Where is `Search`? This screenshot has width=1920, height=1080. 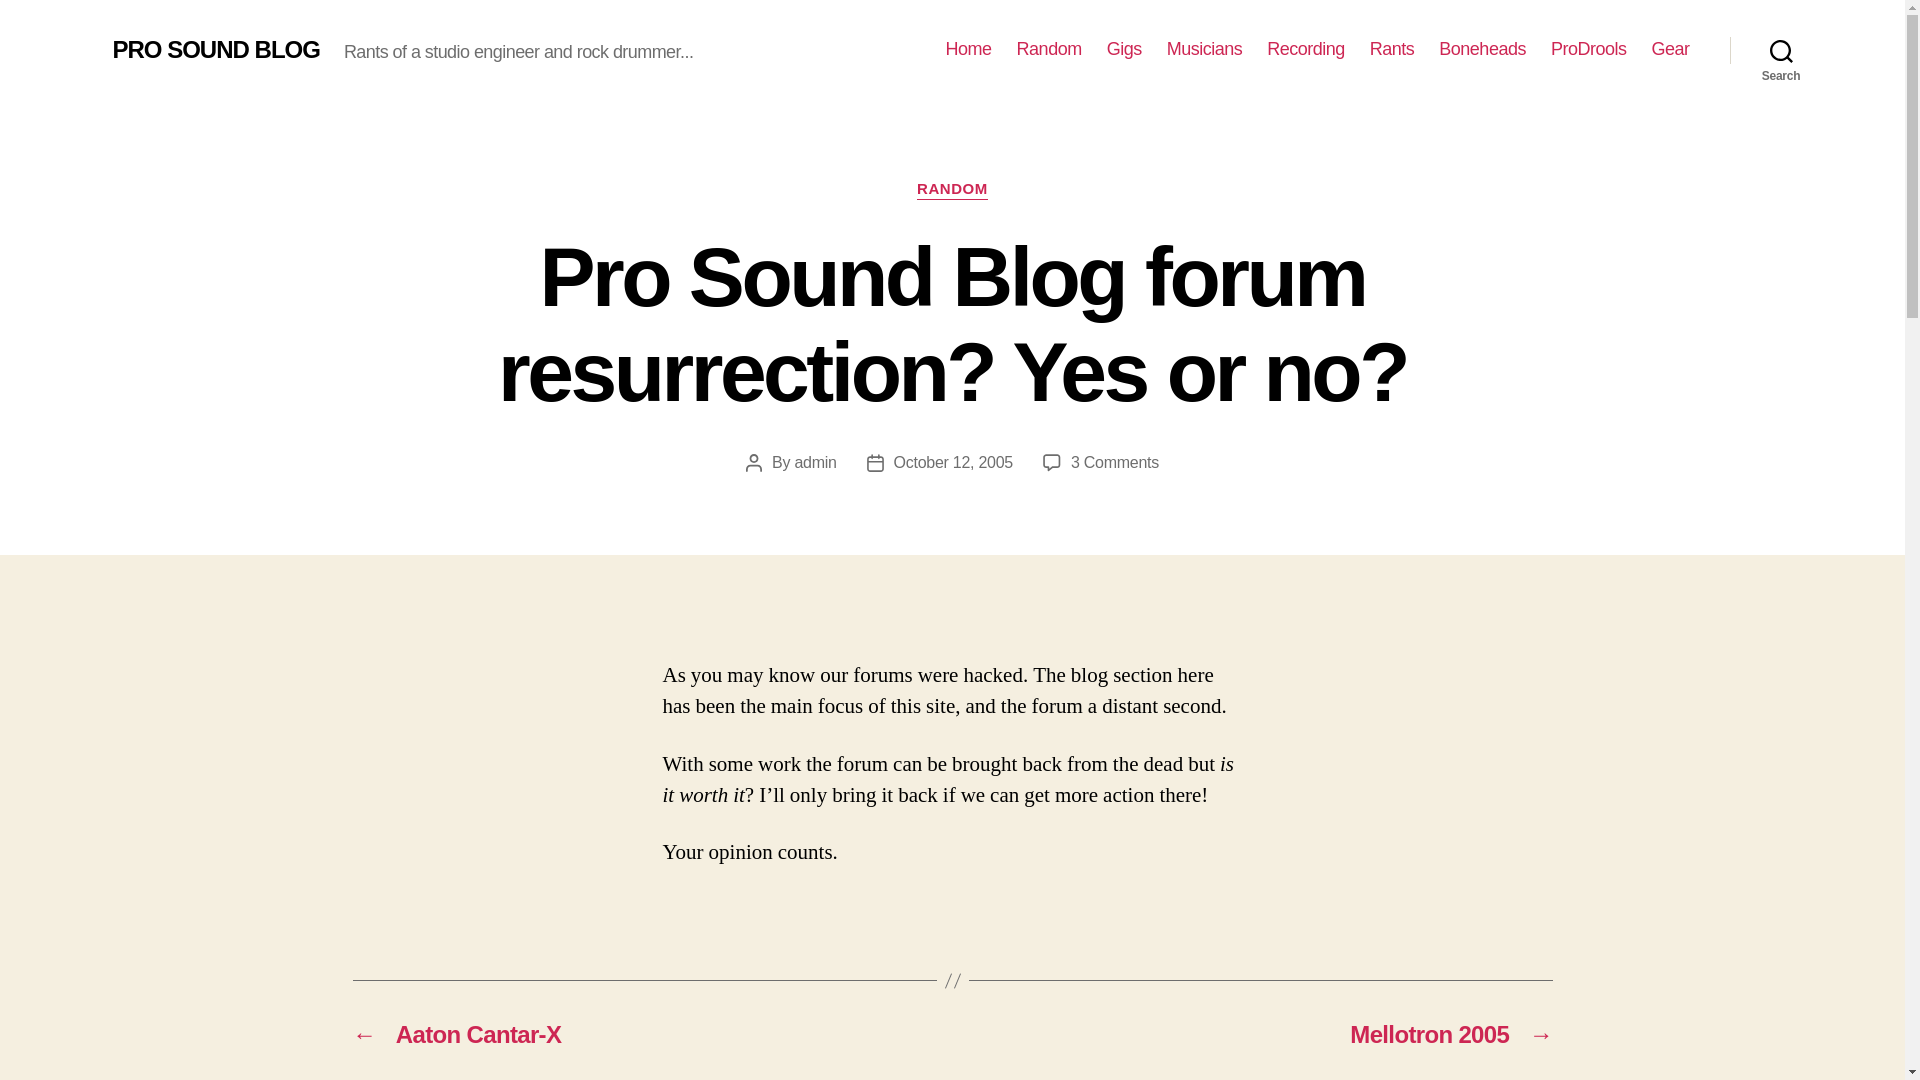 Search is located at coordinates (1670, 49).